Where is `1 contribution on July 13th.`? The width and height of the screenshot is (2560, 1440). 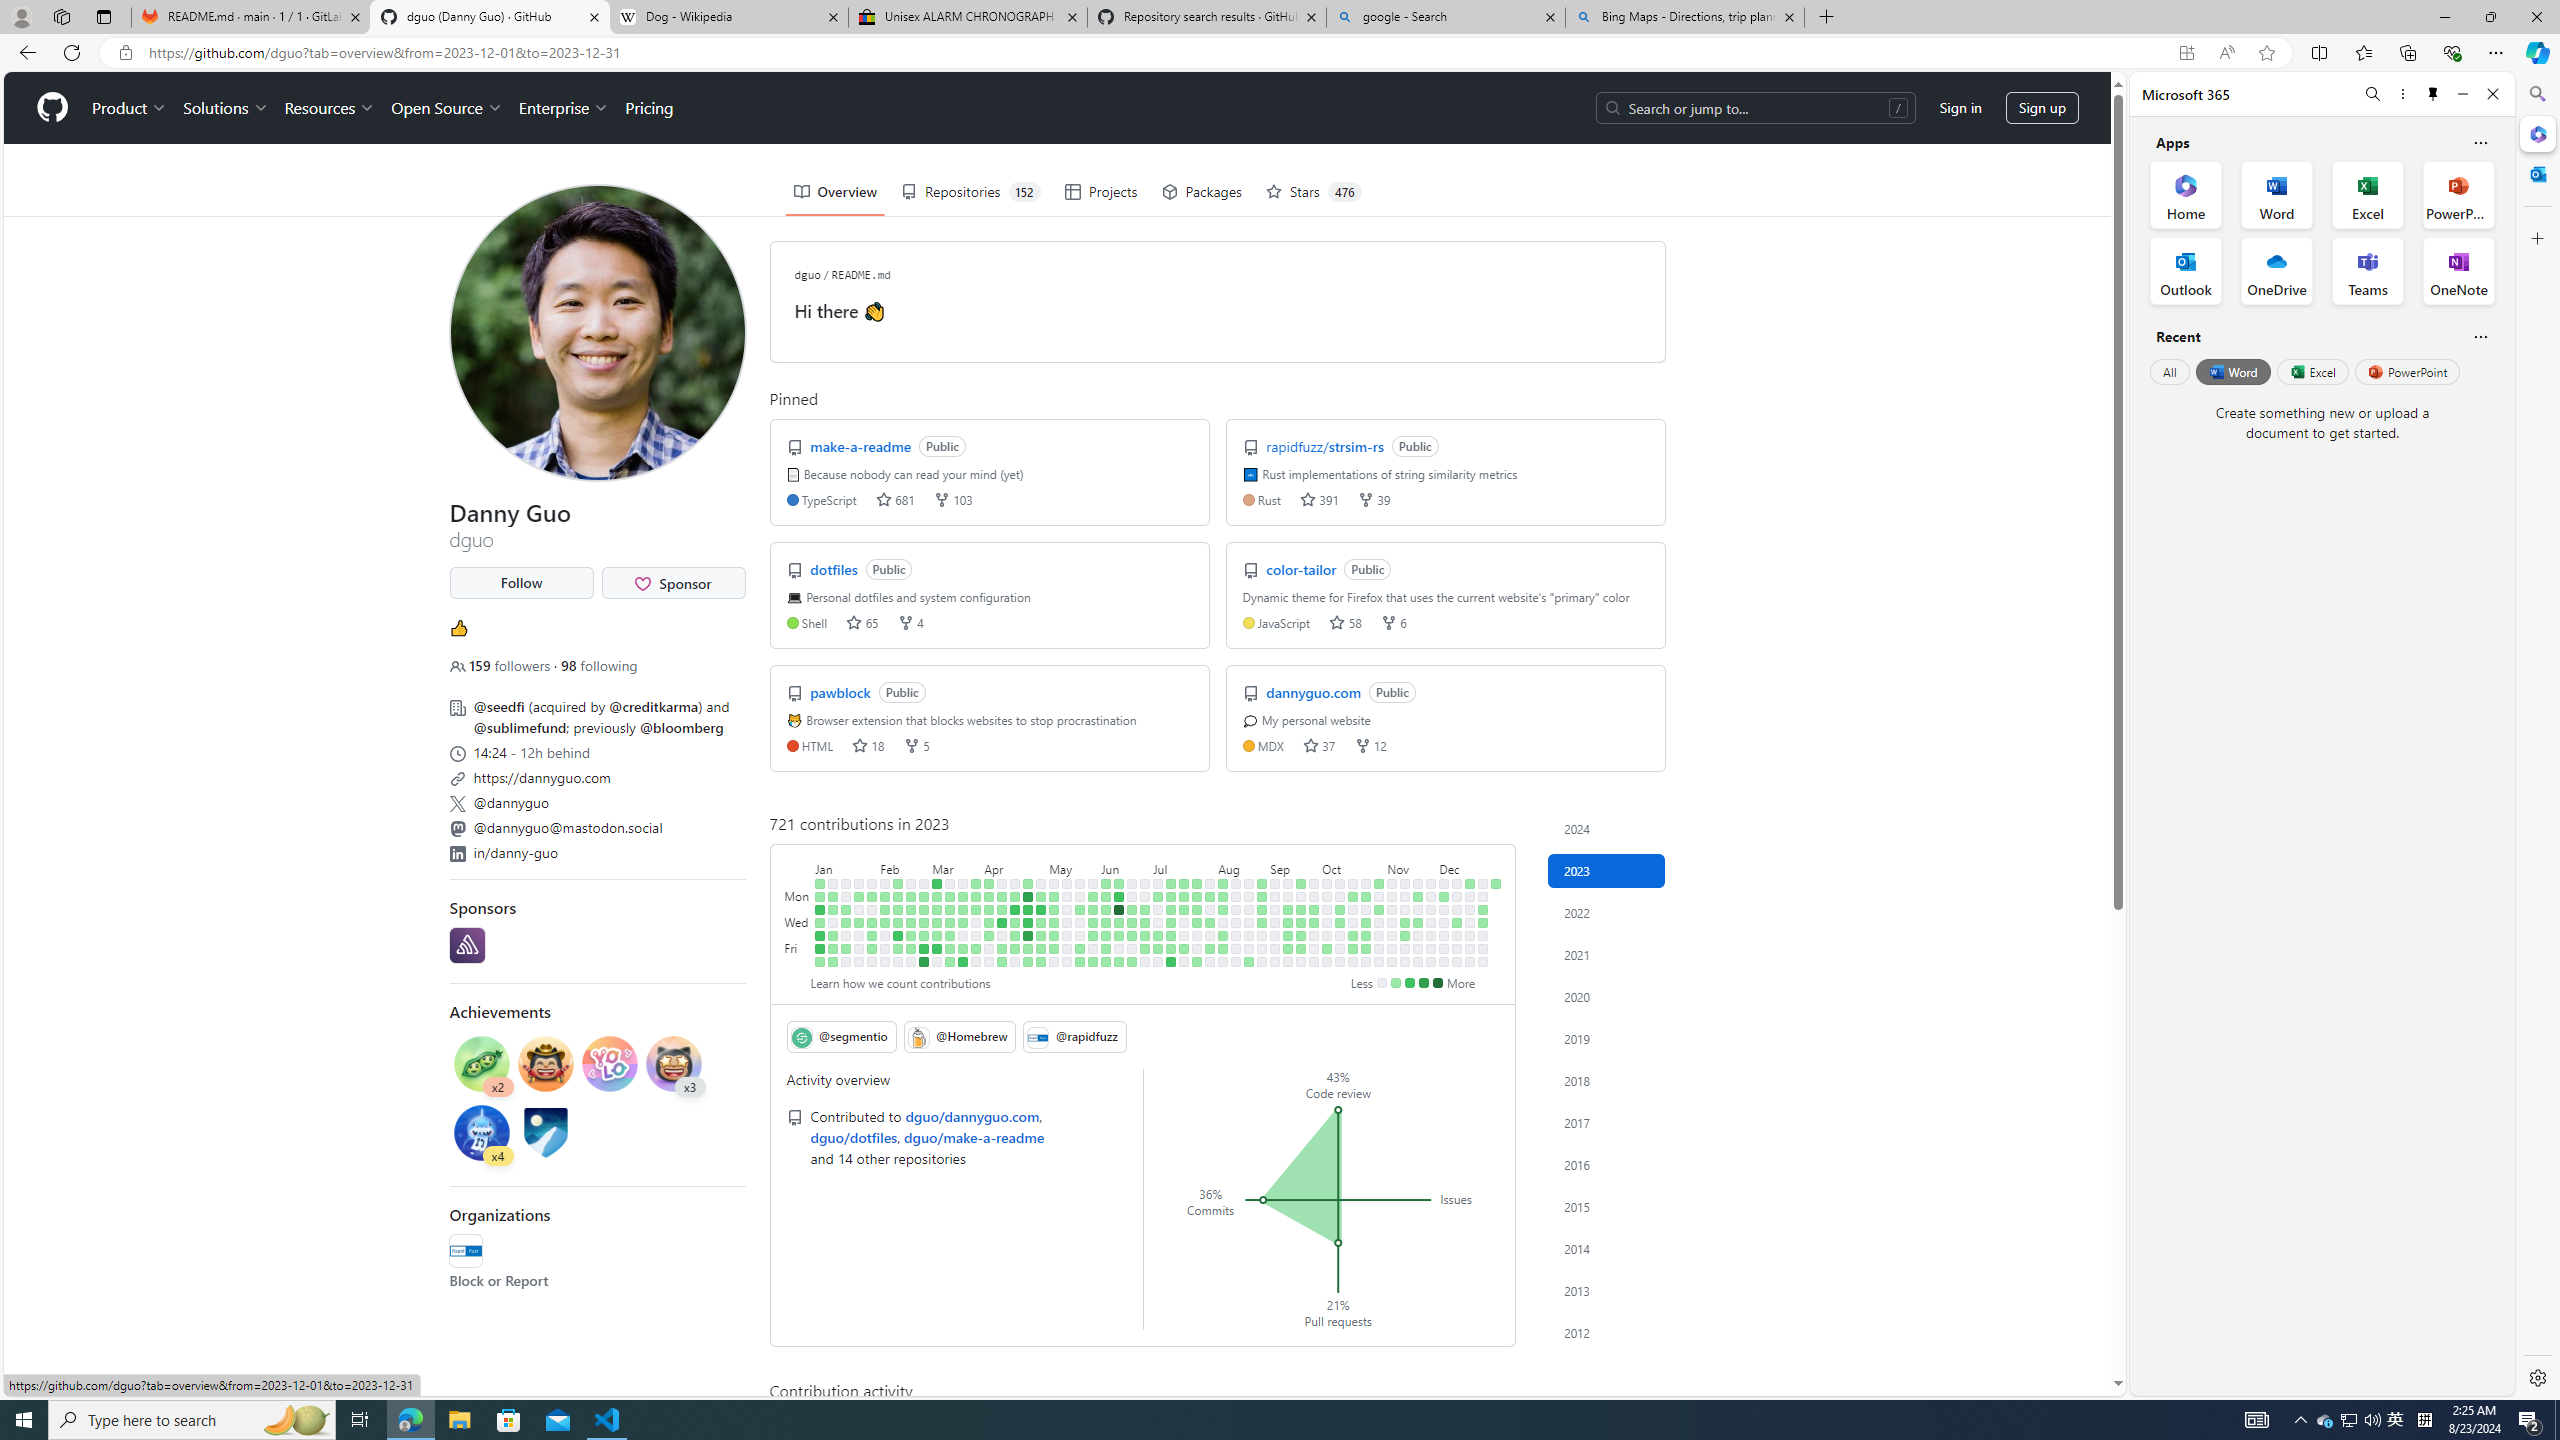
1 contribution on July 13th. is located at coordinates (1170, 935).